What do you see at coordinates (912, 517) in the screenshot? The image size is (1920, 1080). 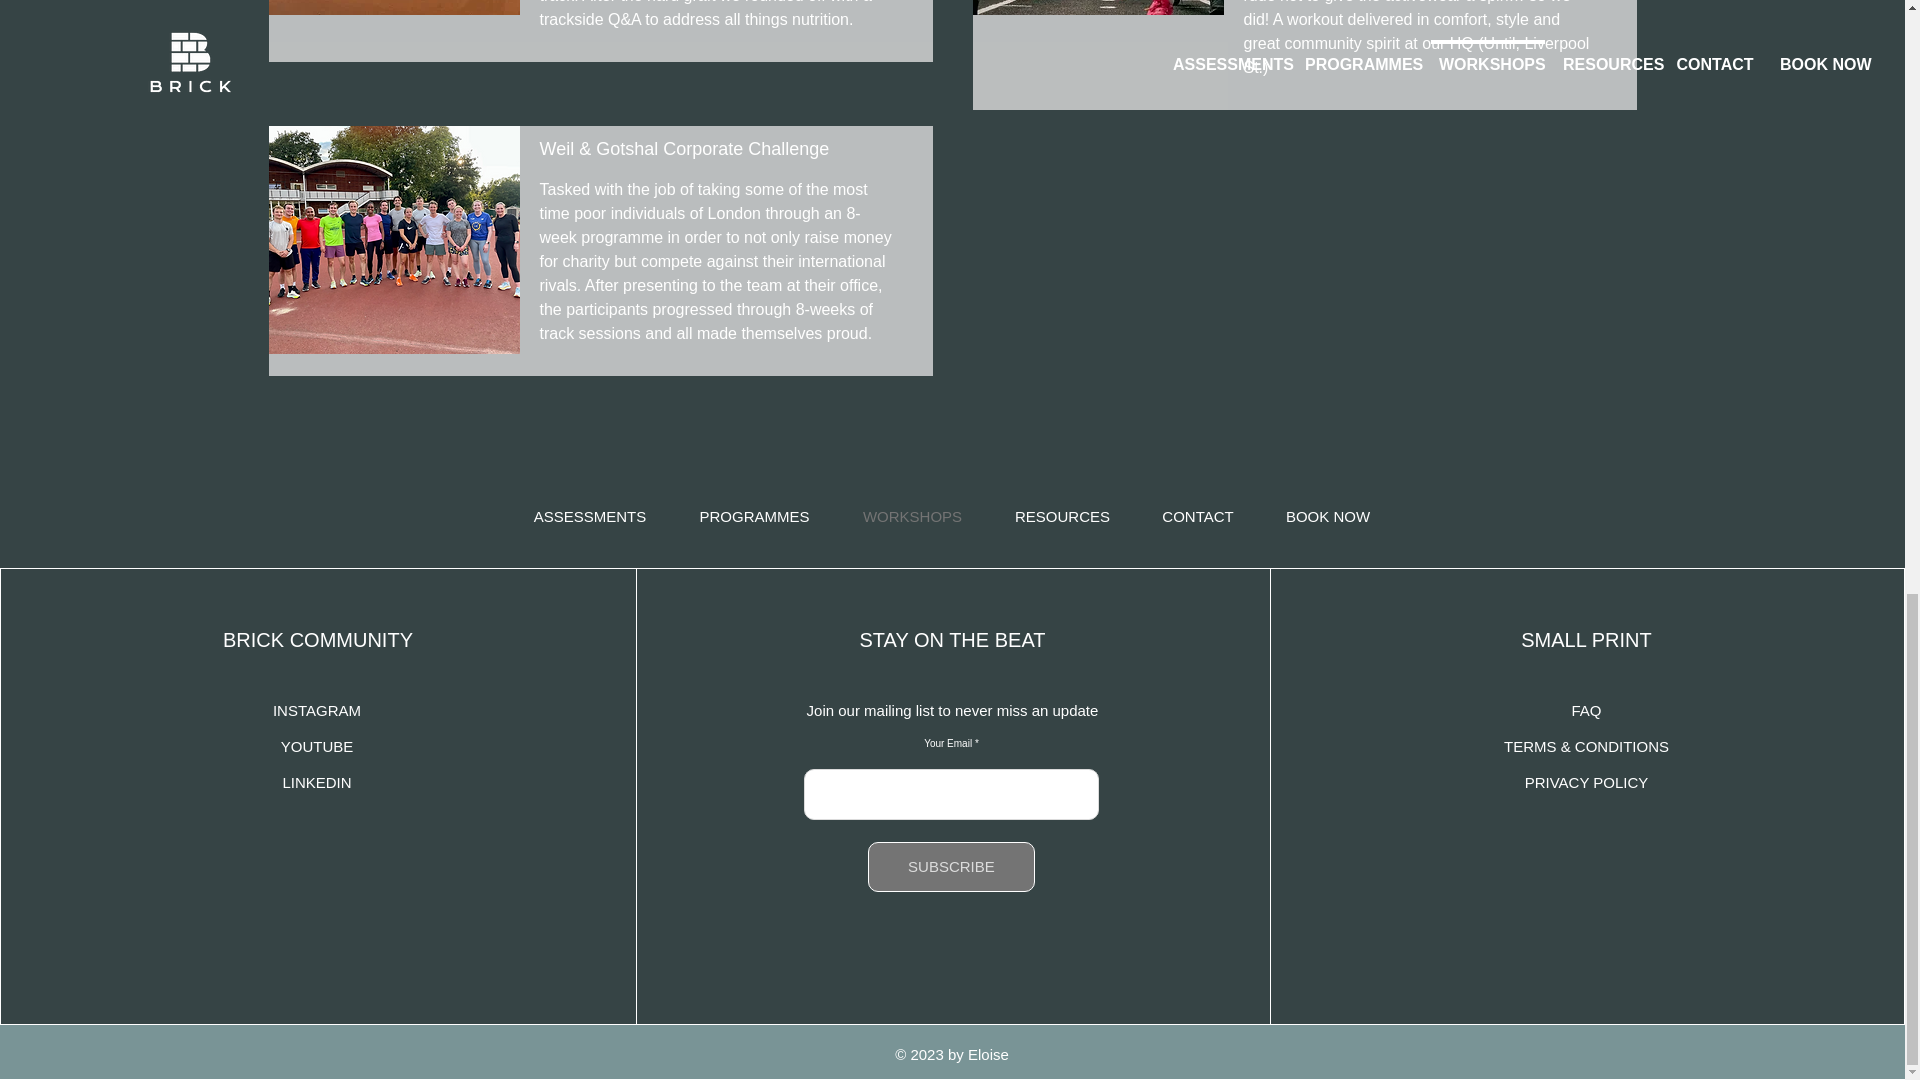 I see `WORKSHOPS` at bounding box center [912, 517].